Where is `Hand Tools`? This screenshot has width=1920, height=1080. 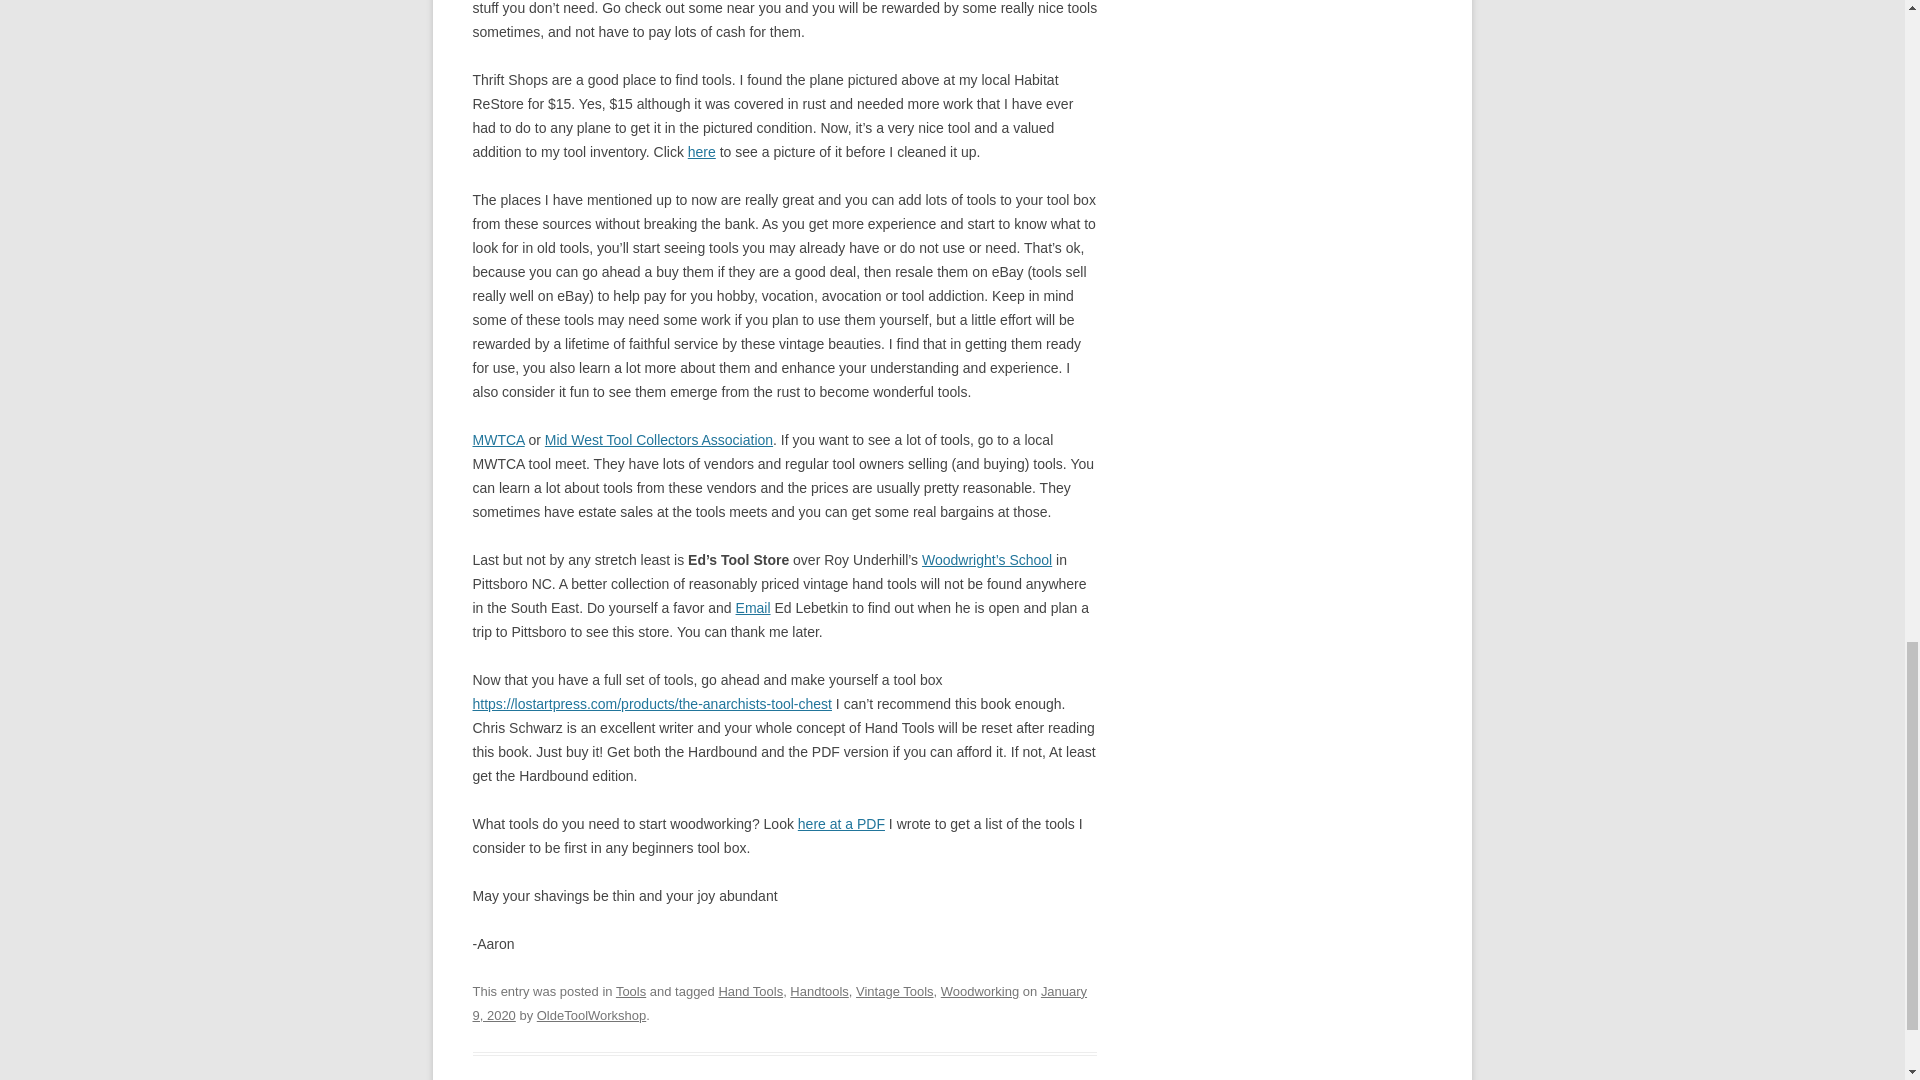 Hand Tools is located at coordinates (750, 991).